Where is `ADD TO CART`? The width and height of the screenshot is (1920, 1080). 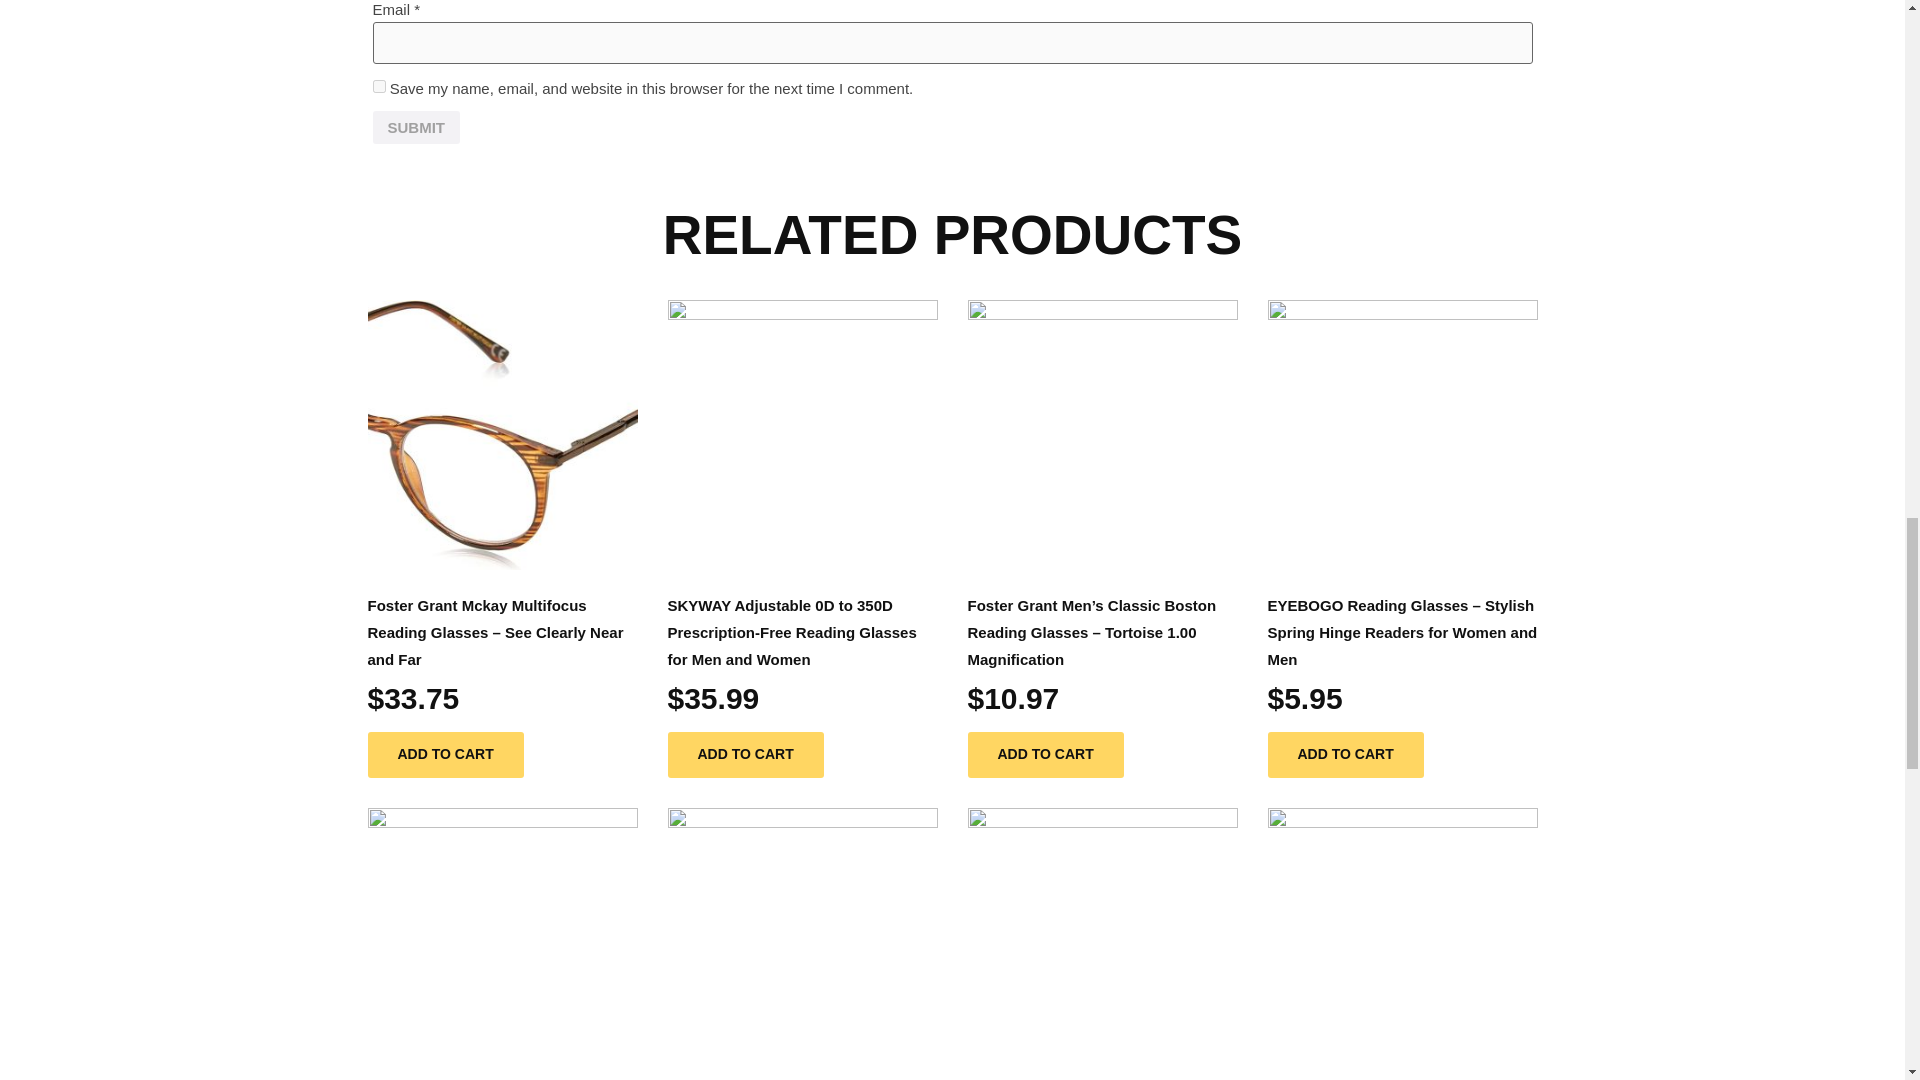 ADD TO CART is located at coordinates (446, 754).